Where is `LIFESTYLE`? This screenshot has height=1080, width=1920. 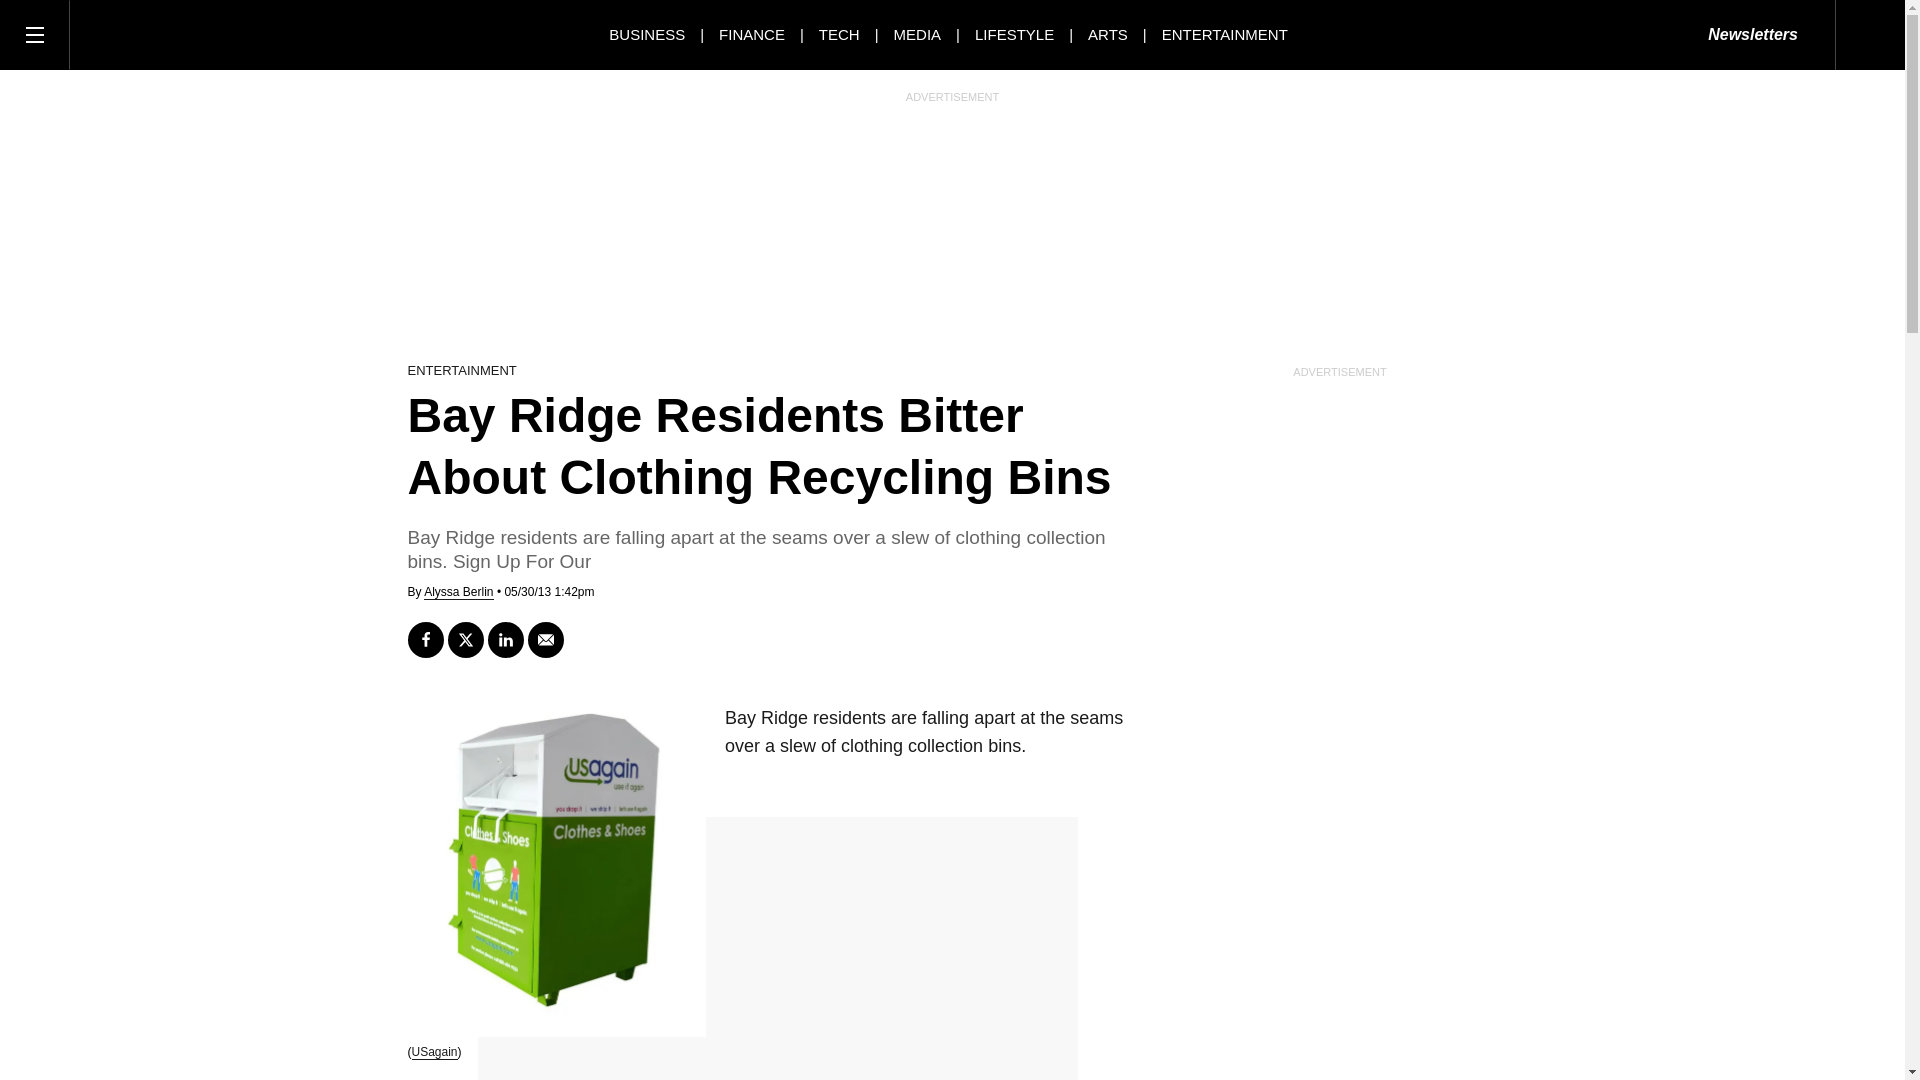 LIFESTYLE is located at coordinates (1014, 34).